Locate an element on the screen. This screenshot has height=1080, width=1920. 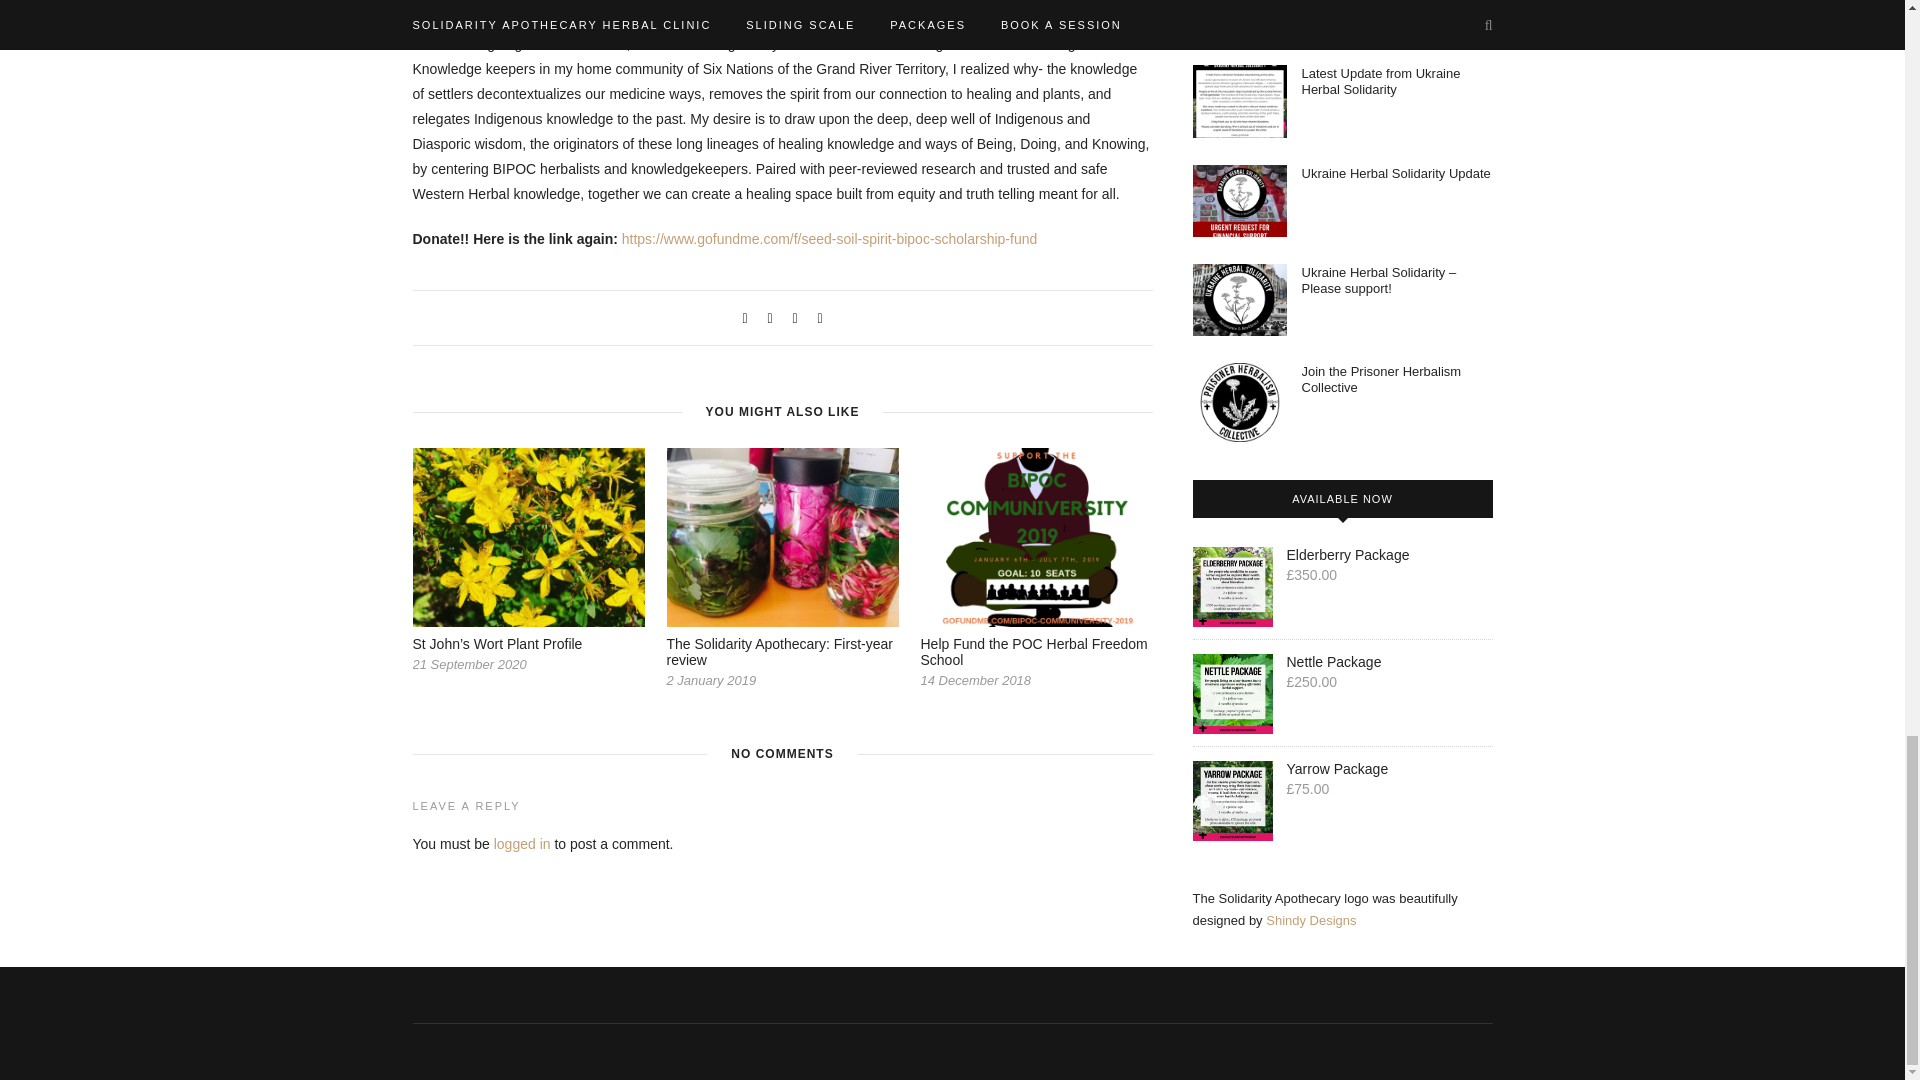
logged in is located at coordinates (522, 844).